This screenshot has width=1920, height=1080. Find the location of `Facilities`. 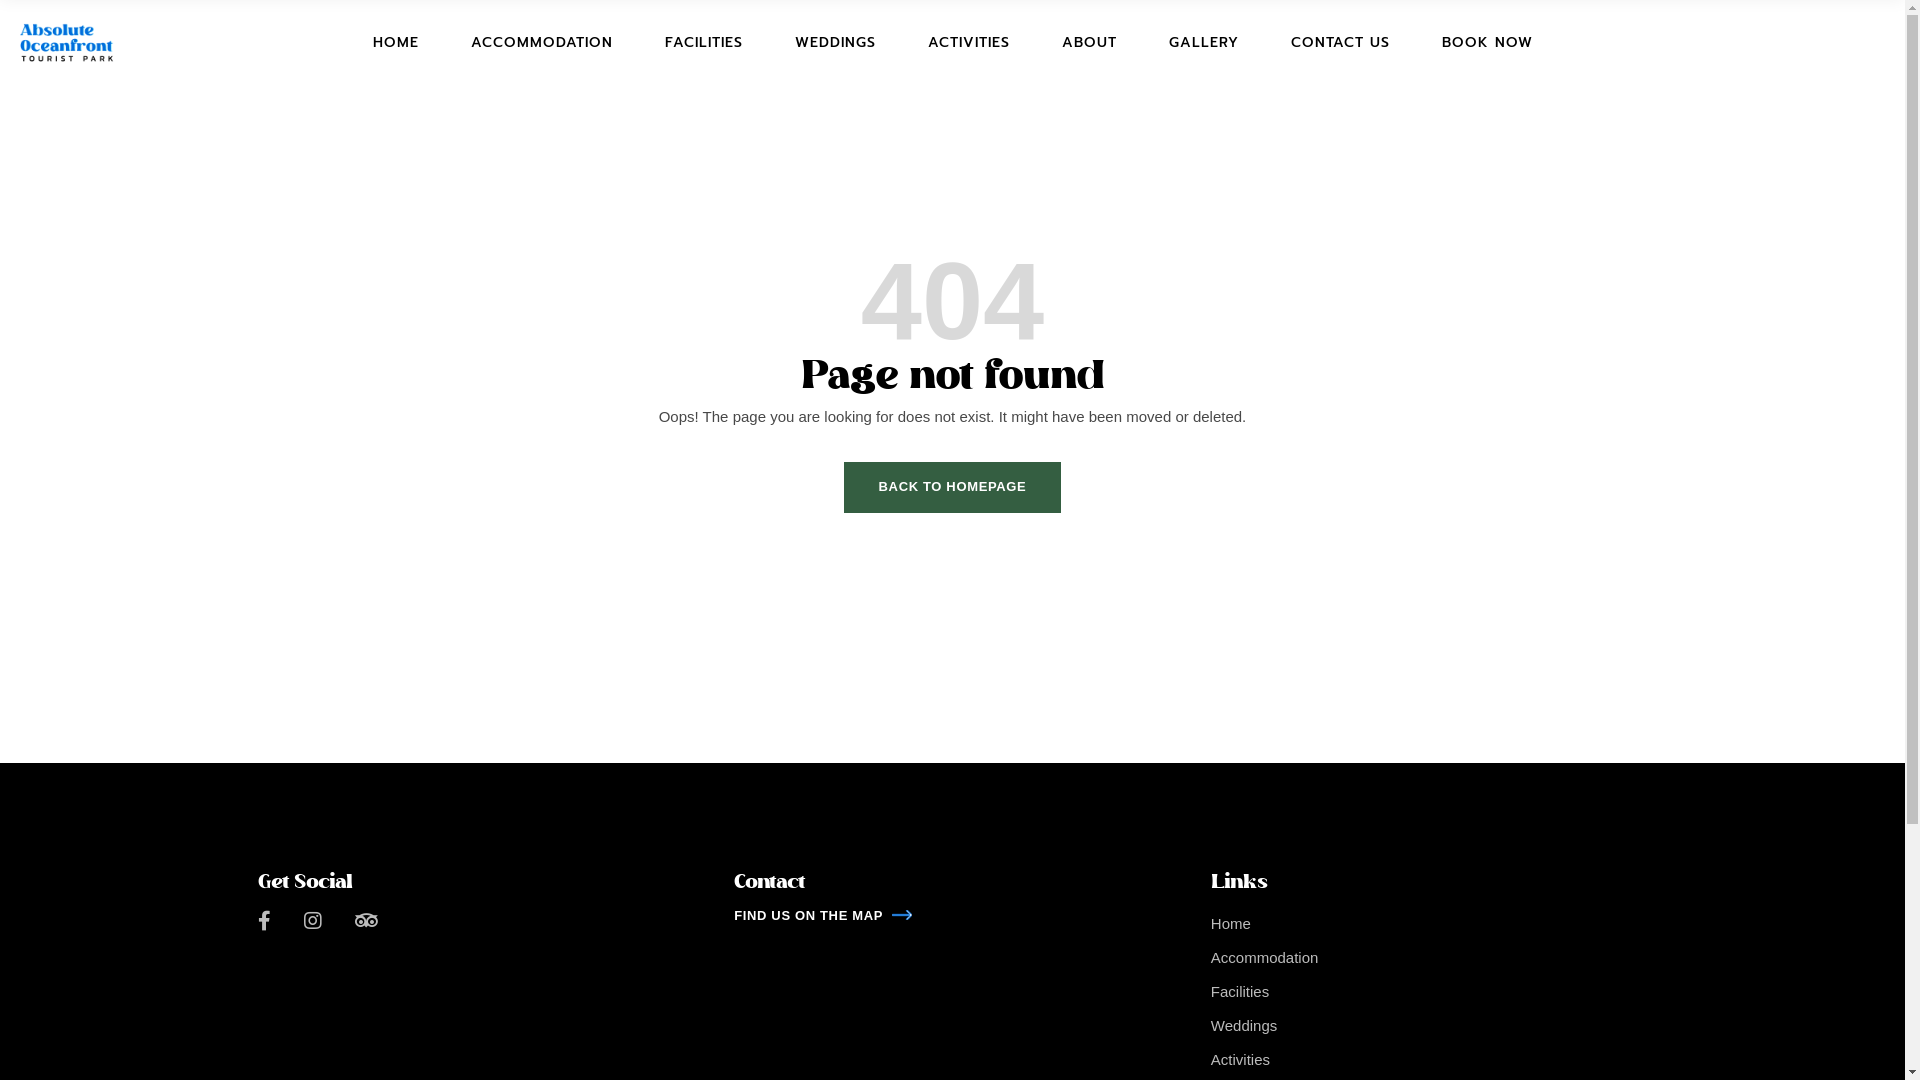

Facilities is located at coordinates (1240, 992).